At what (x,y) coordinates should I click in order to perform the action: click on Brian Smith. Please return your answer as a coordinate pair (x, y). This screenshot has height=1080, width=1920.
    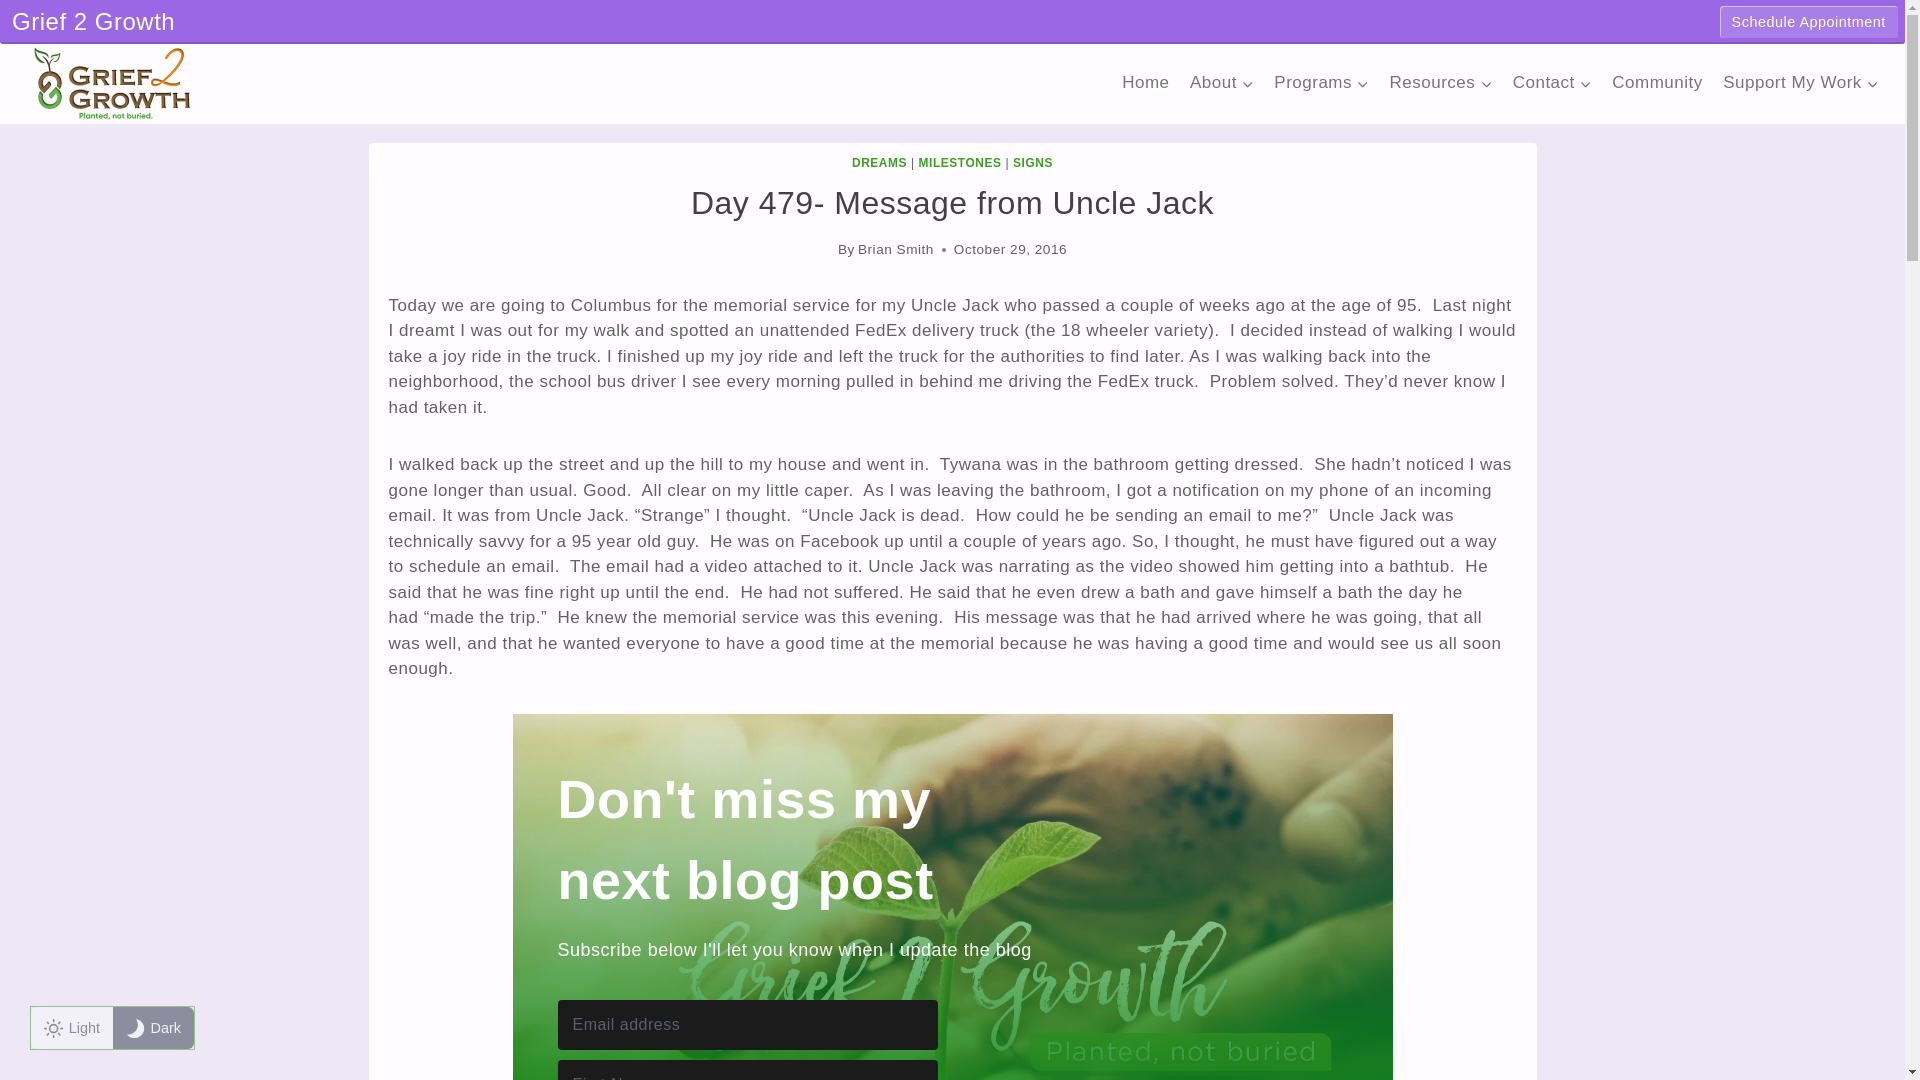
    Looking at the image, I should click on (896, 249).